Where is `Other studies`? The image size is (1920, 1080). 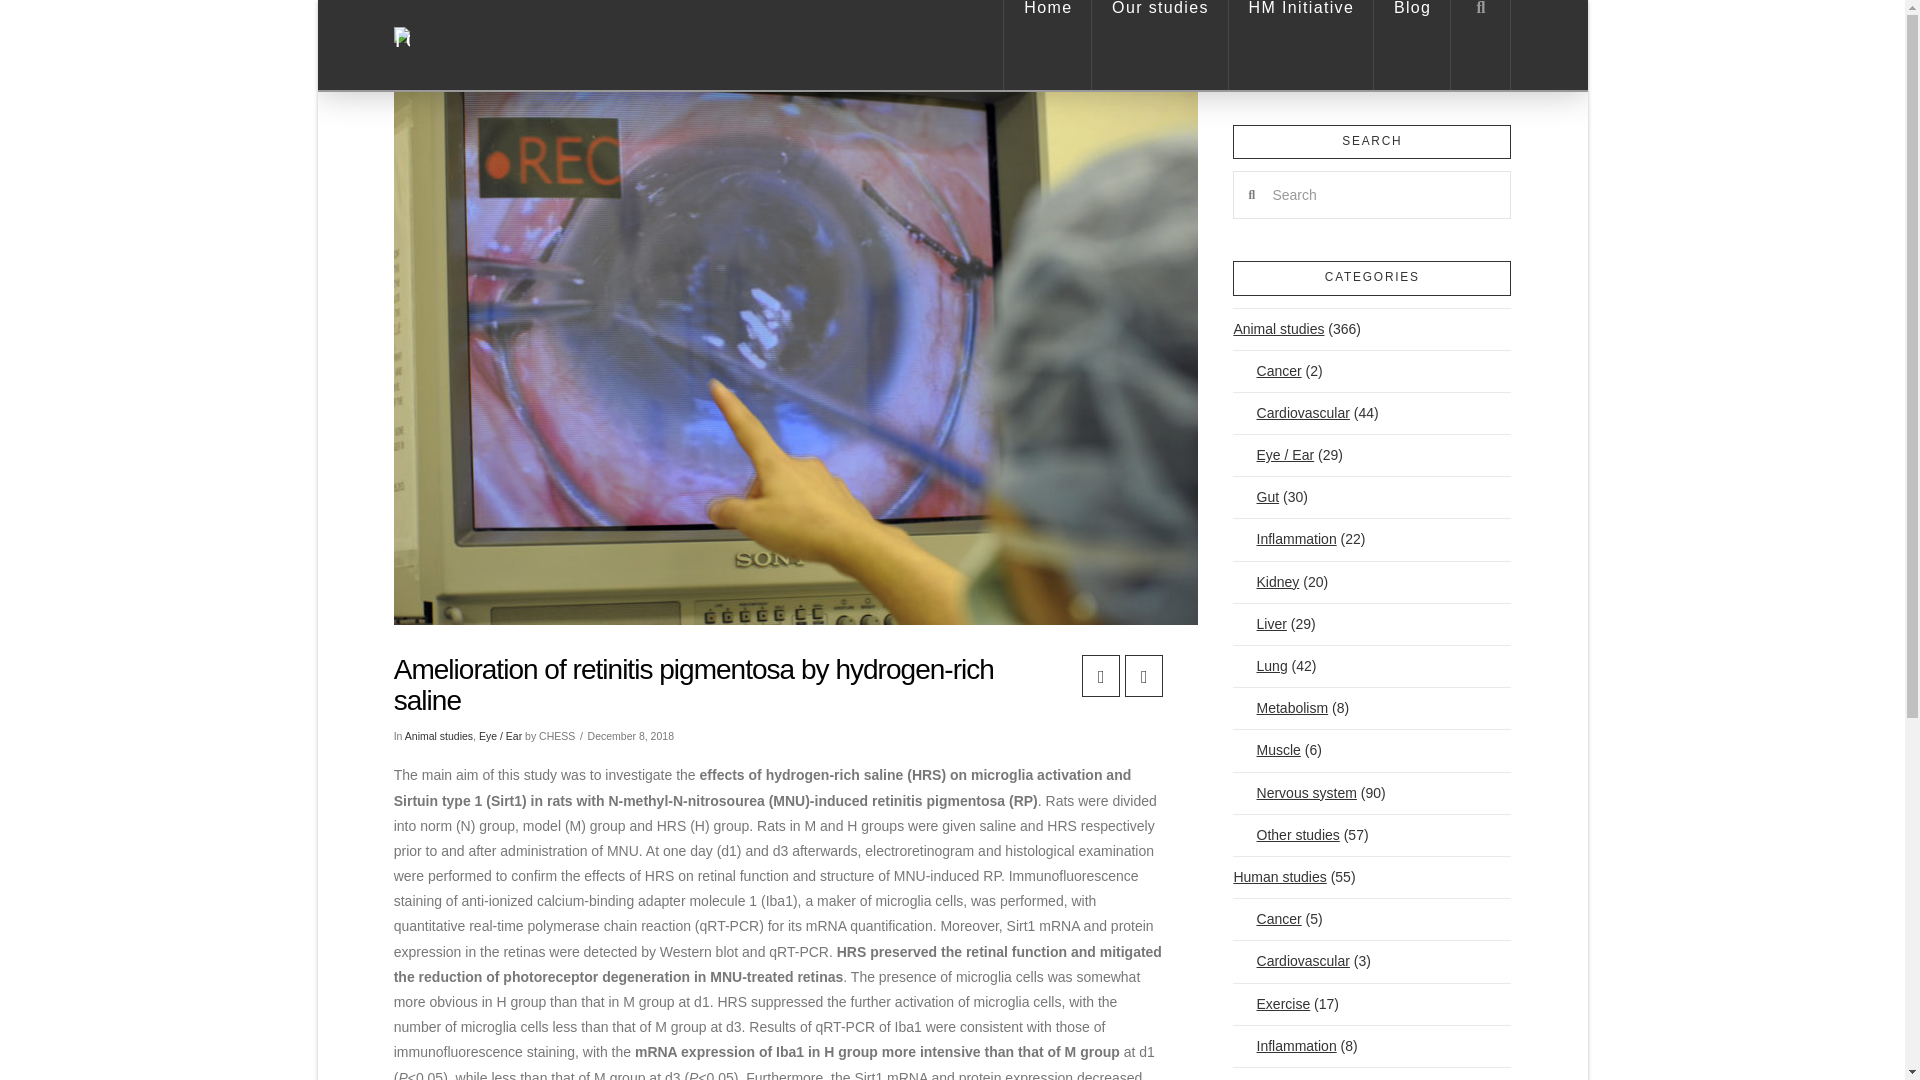 Other studies is located at coordinates (1285, 836).